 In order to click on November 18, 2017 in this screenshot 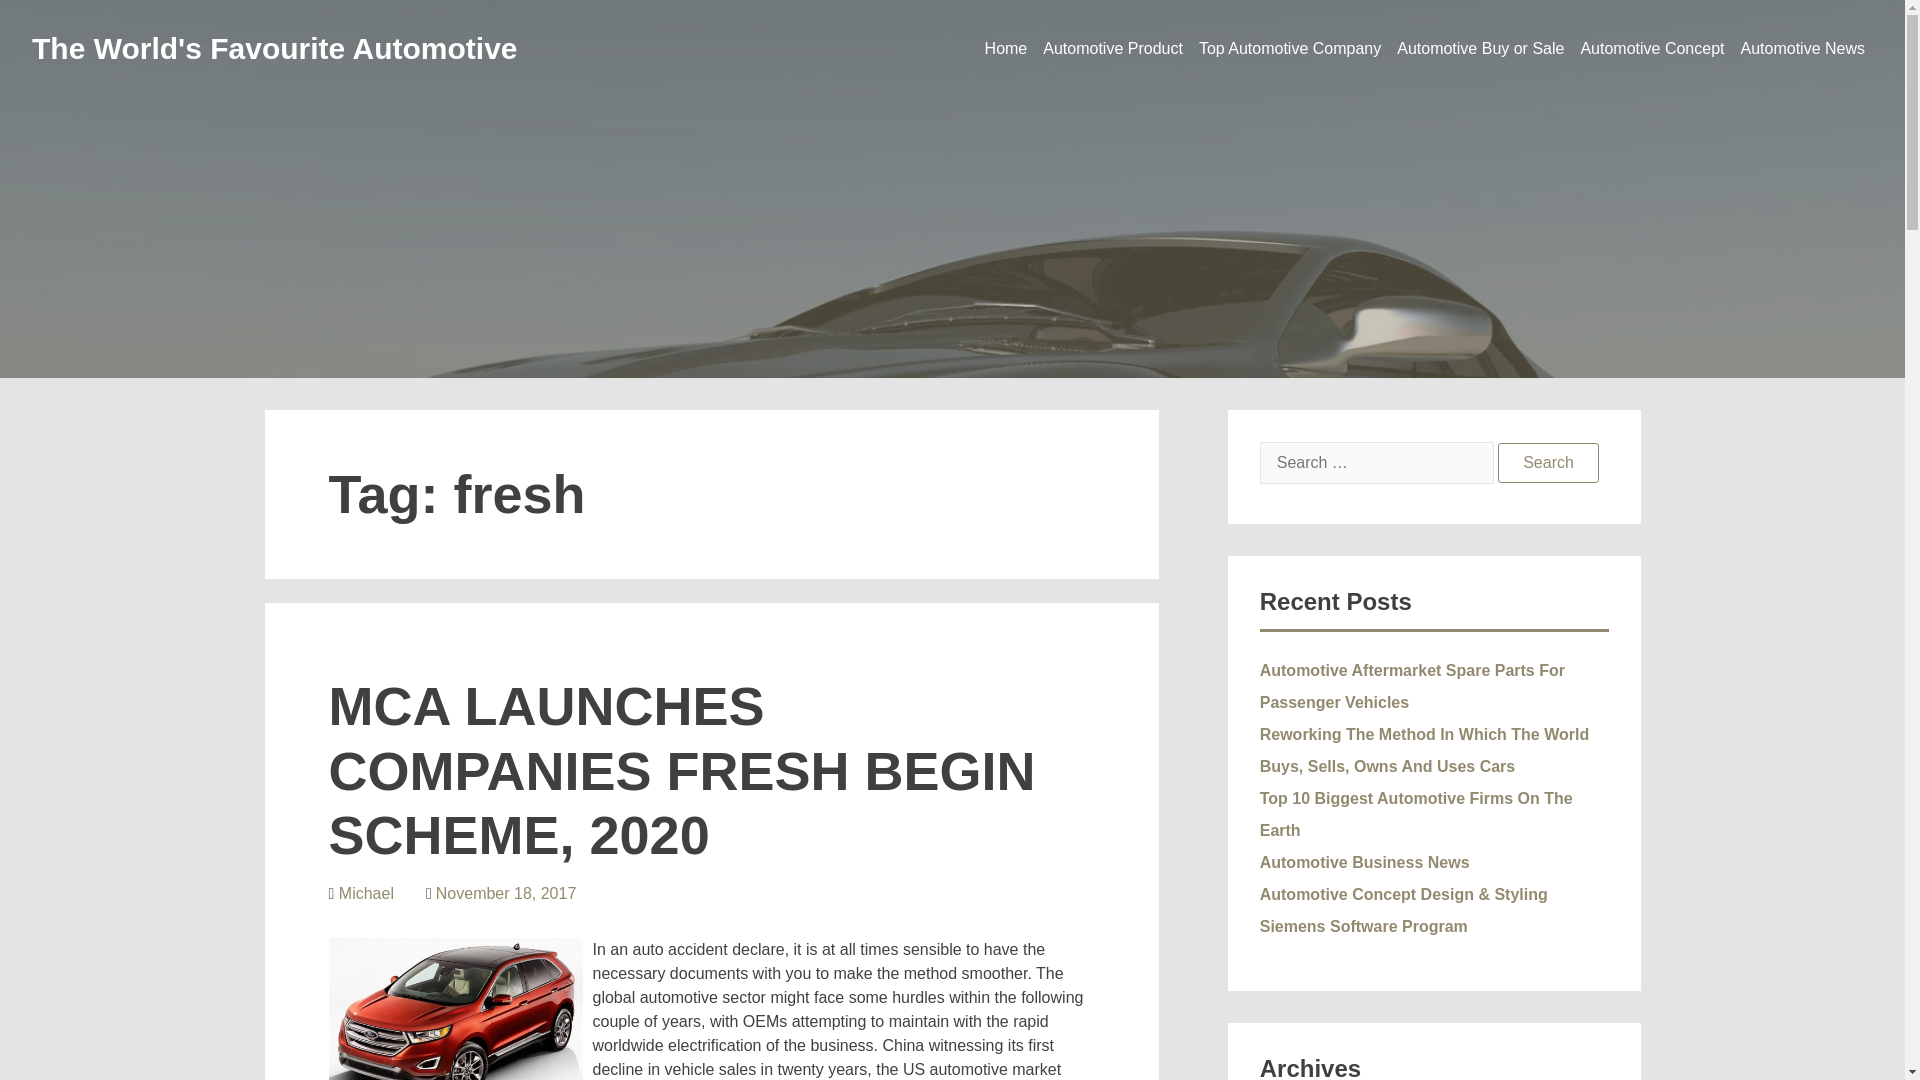, I will do `click(506, 892)`.